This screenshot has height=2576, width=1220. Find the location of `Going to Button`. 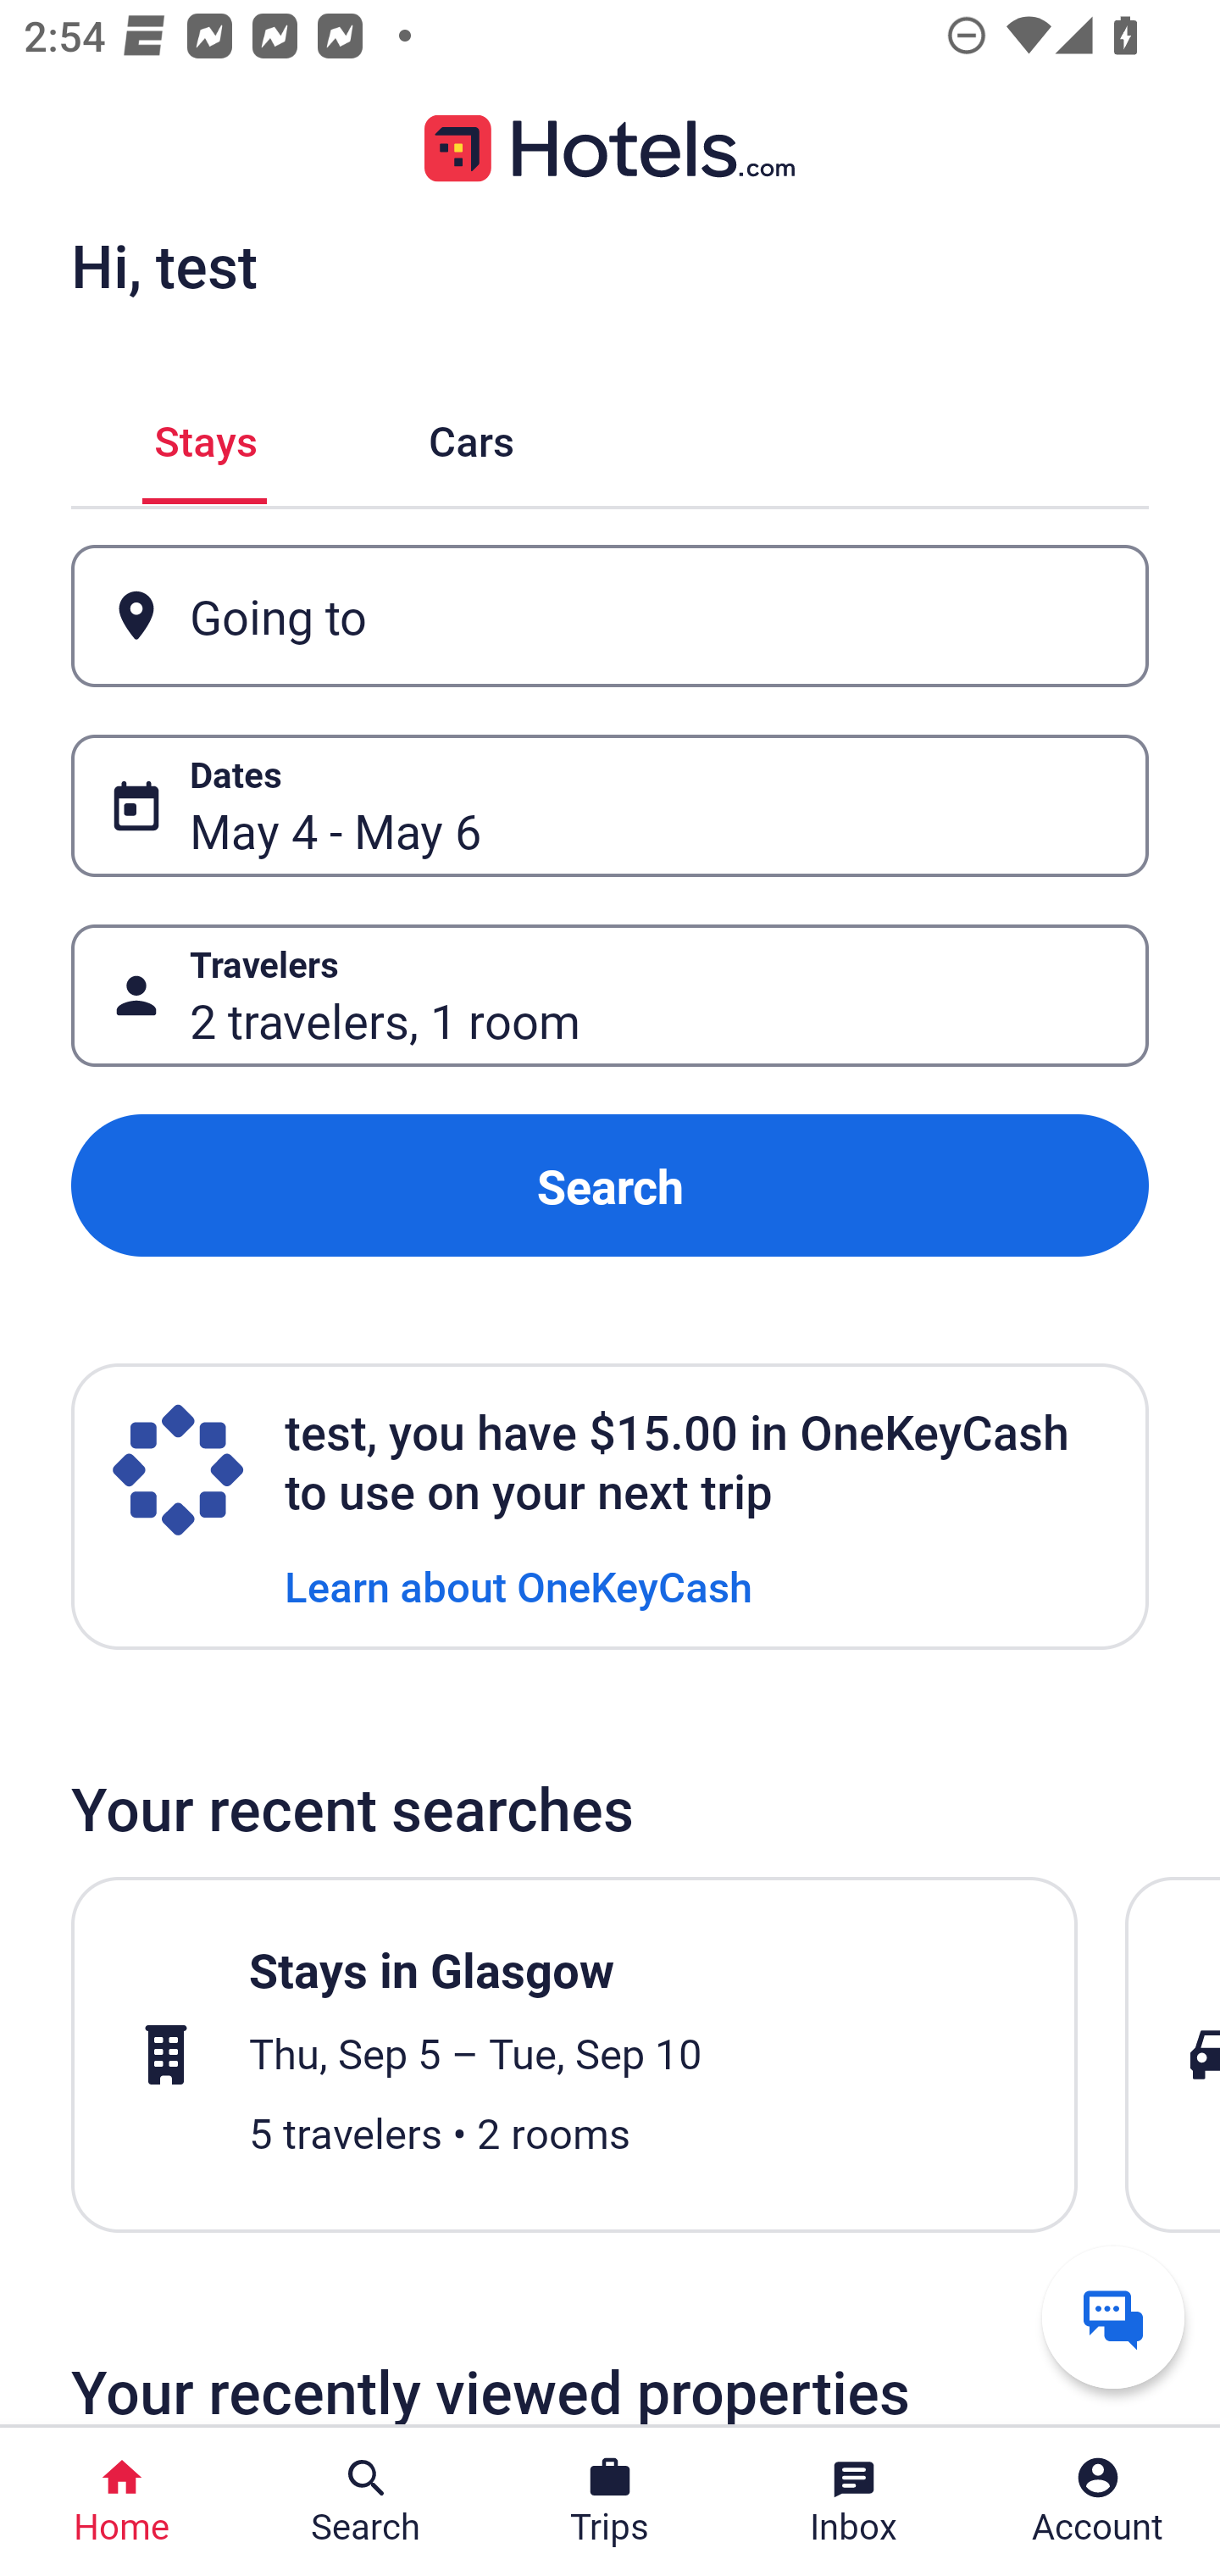

Going to Button is located at coordinates (610, 617).